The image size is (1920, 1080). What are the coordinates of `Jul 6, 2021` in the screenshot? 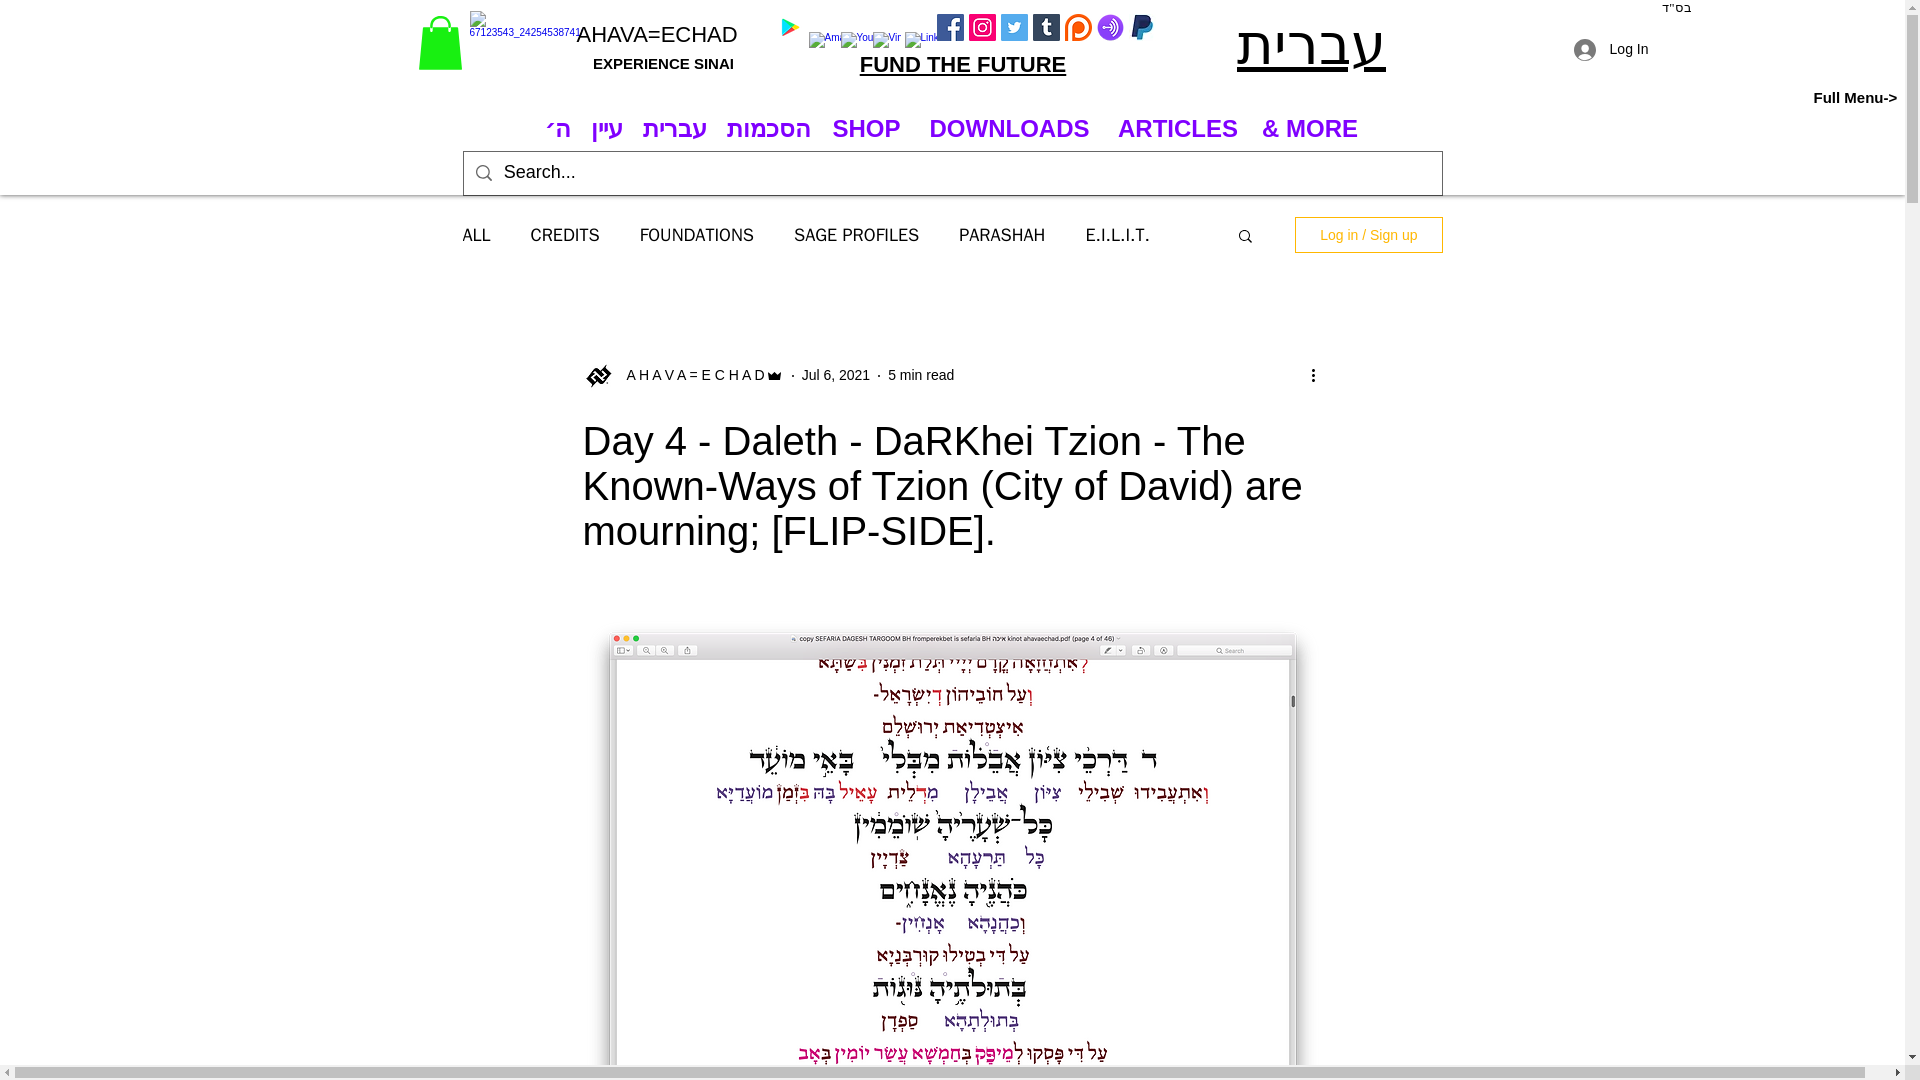 It's located at (836, 375).